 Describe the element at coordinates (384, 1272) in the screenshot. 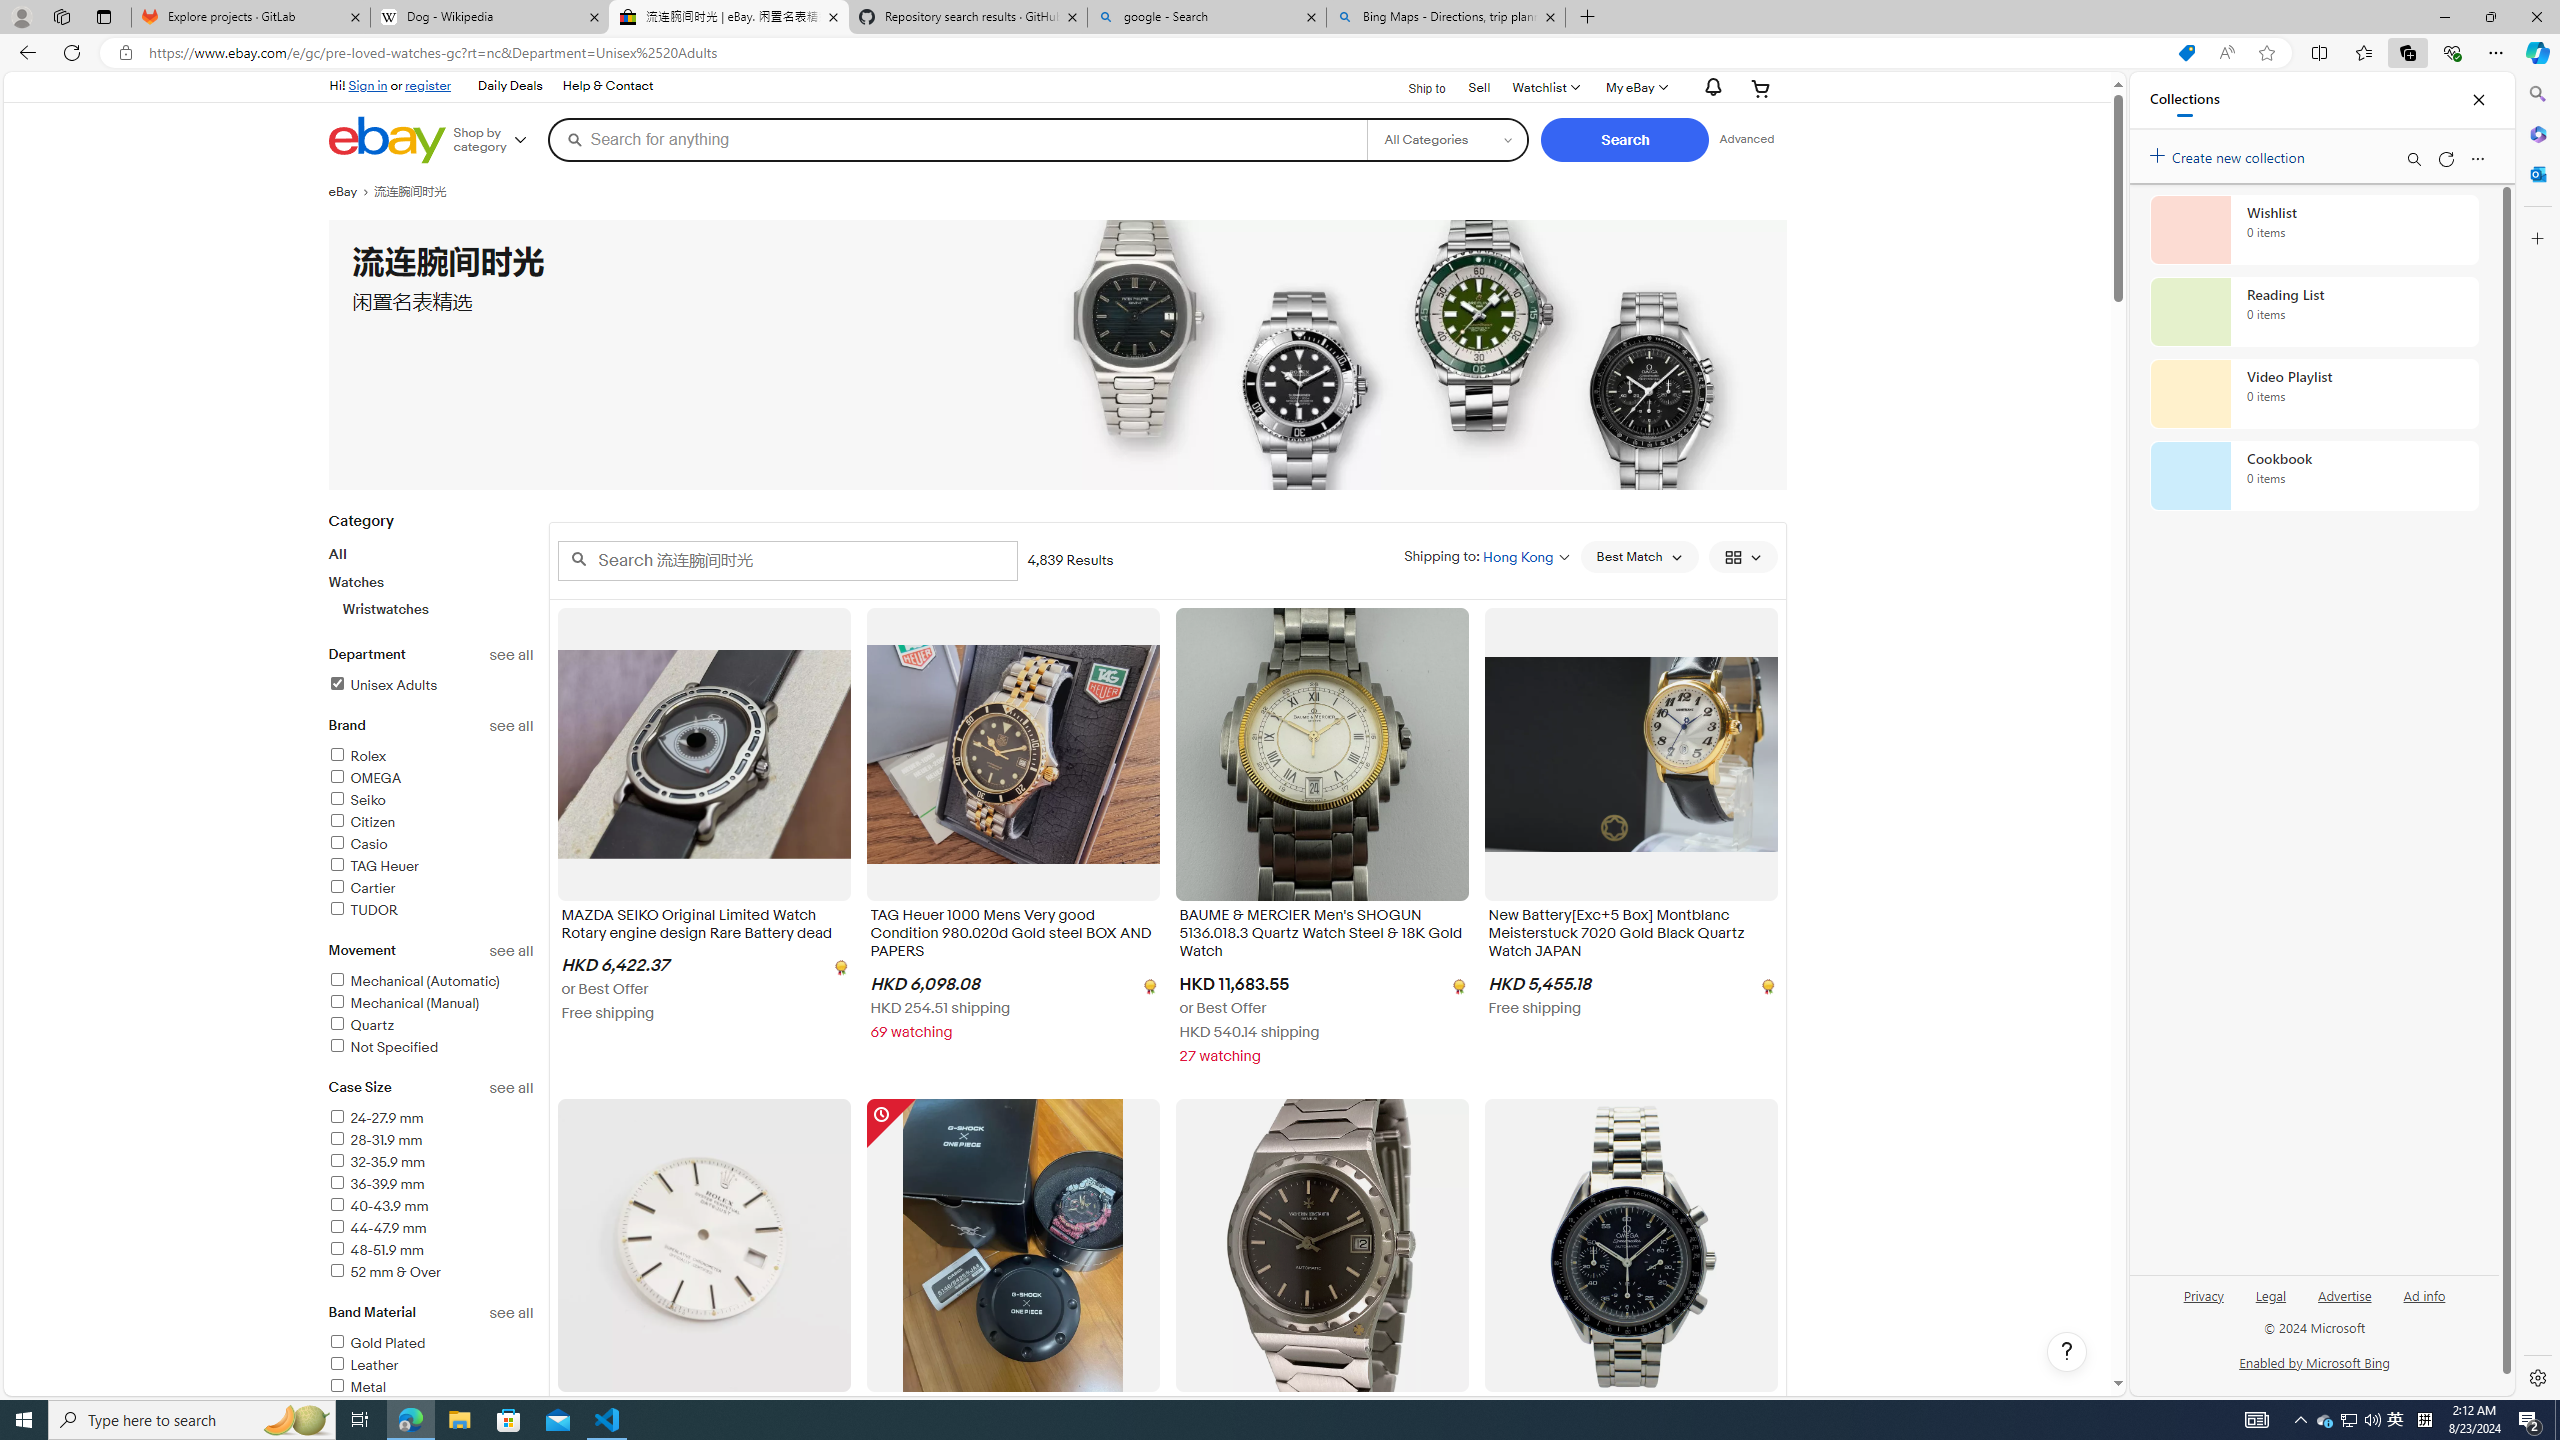

I see `52 mm & Over` at that location.